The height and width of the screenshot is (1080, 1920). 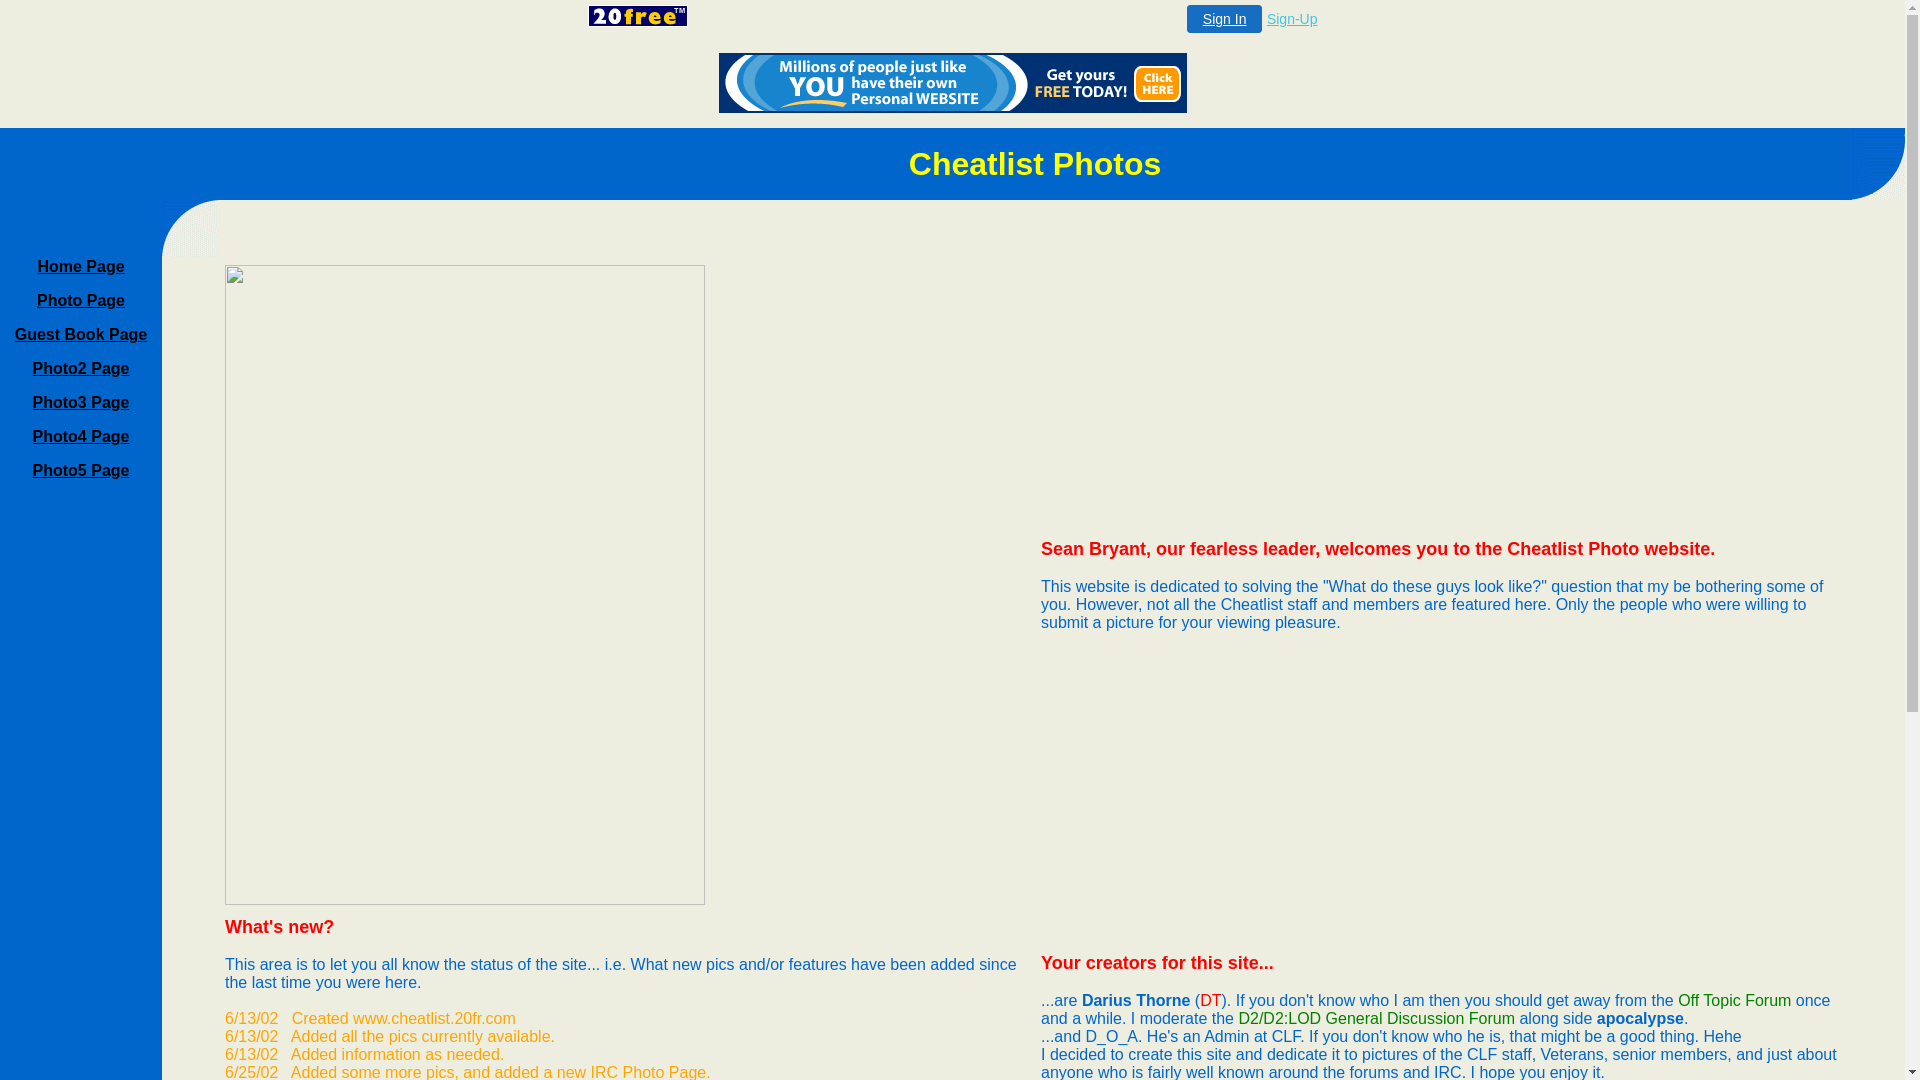 I want to click on Photo4 Page, so click(x=82, y=436).